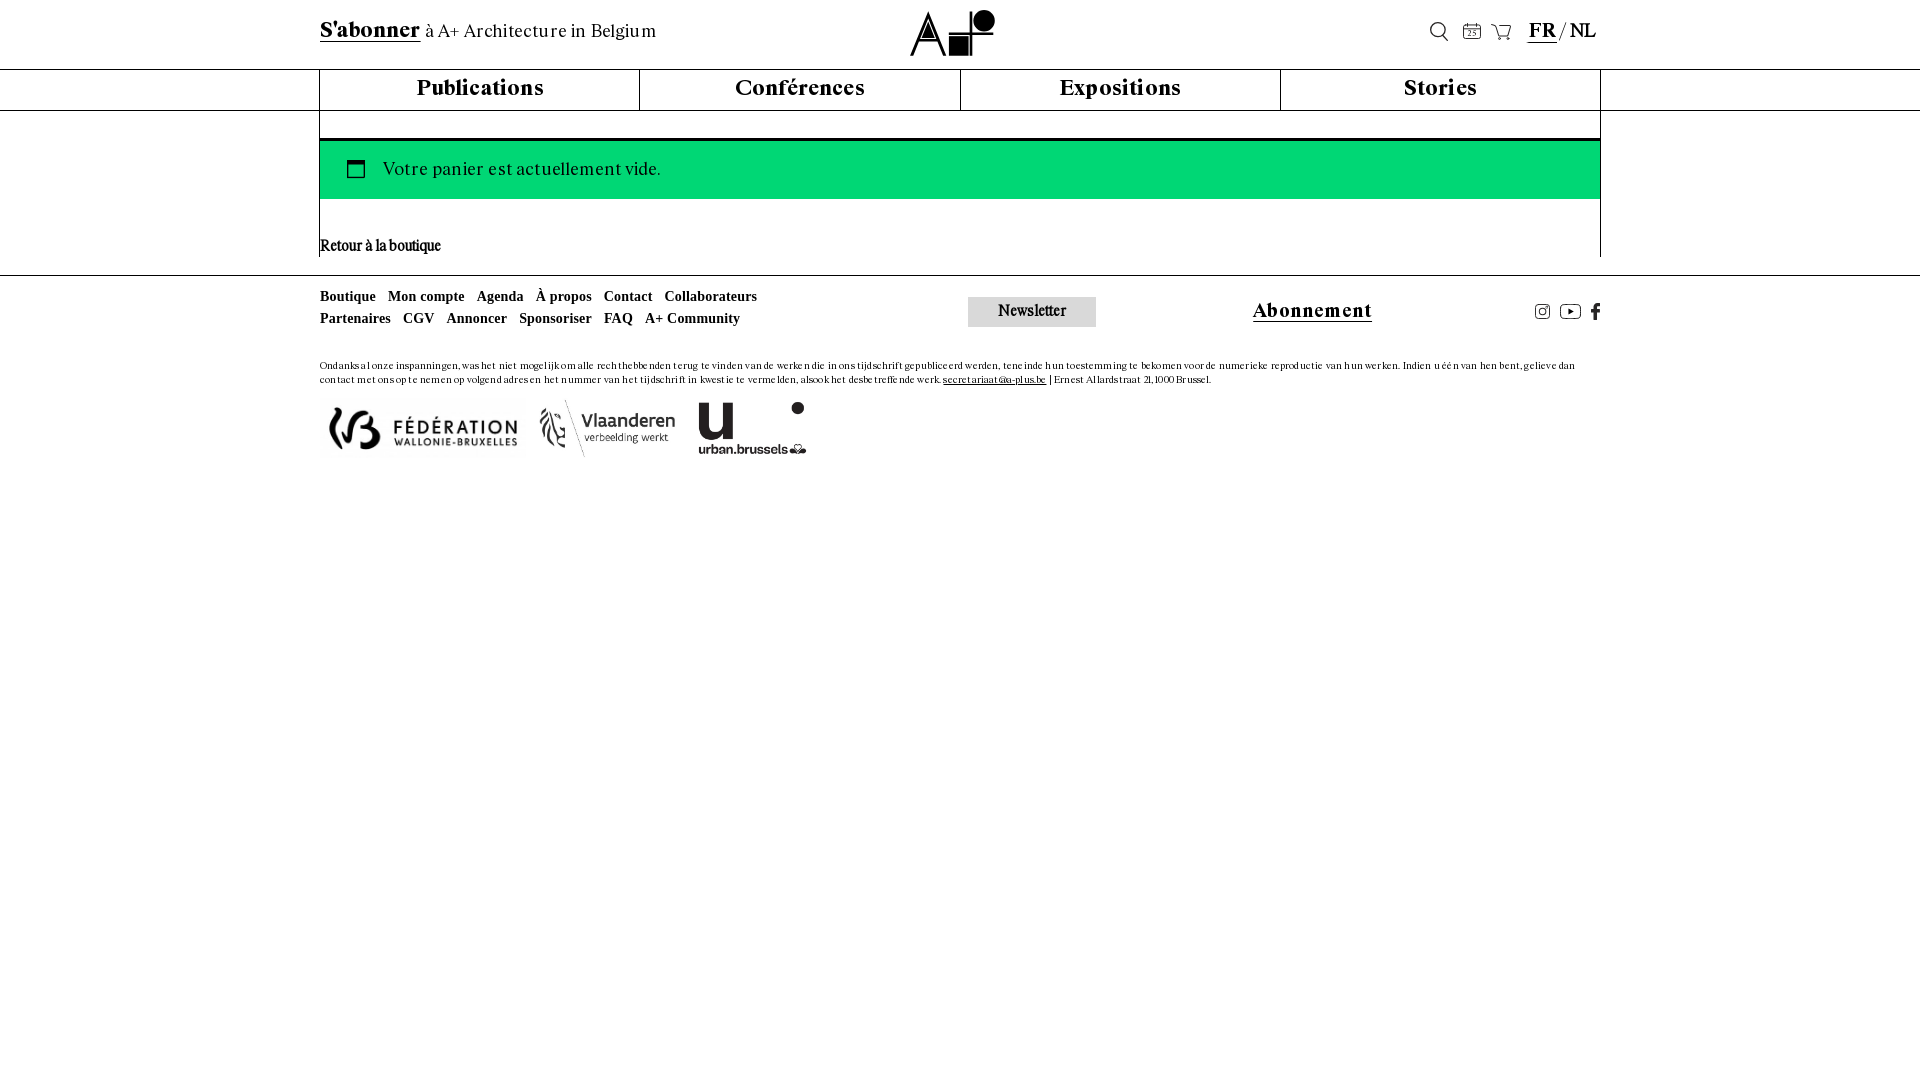  I want to click on Contact, so click(628, 296).